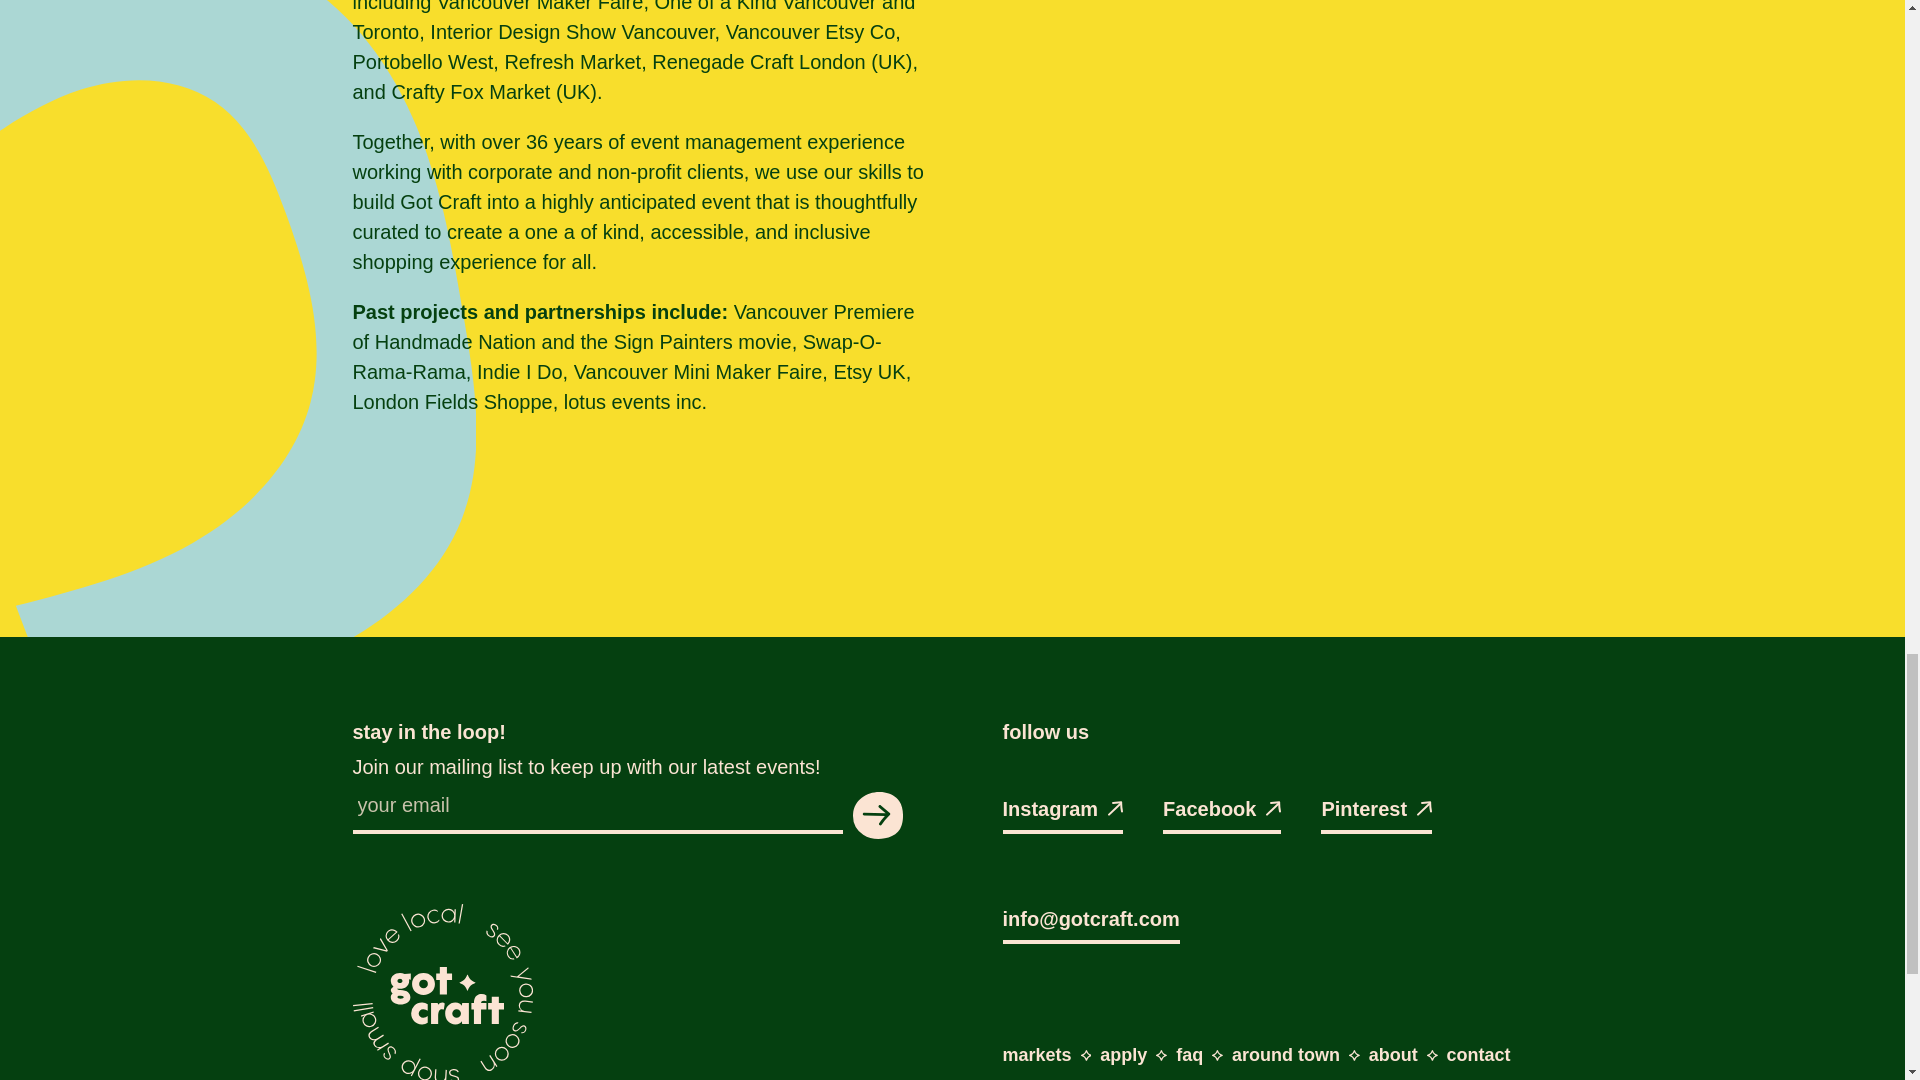 The image size is (1920, 1080). I want to click on markets, so click(1036, 1054).